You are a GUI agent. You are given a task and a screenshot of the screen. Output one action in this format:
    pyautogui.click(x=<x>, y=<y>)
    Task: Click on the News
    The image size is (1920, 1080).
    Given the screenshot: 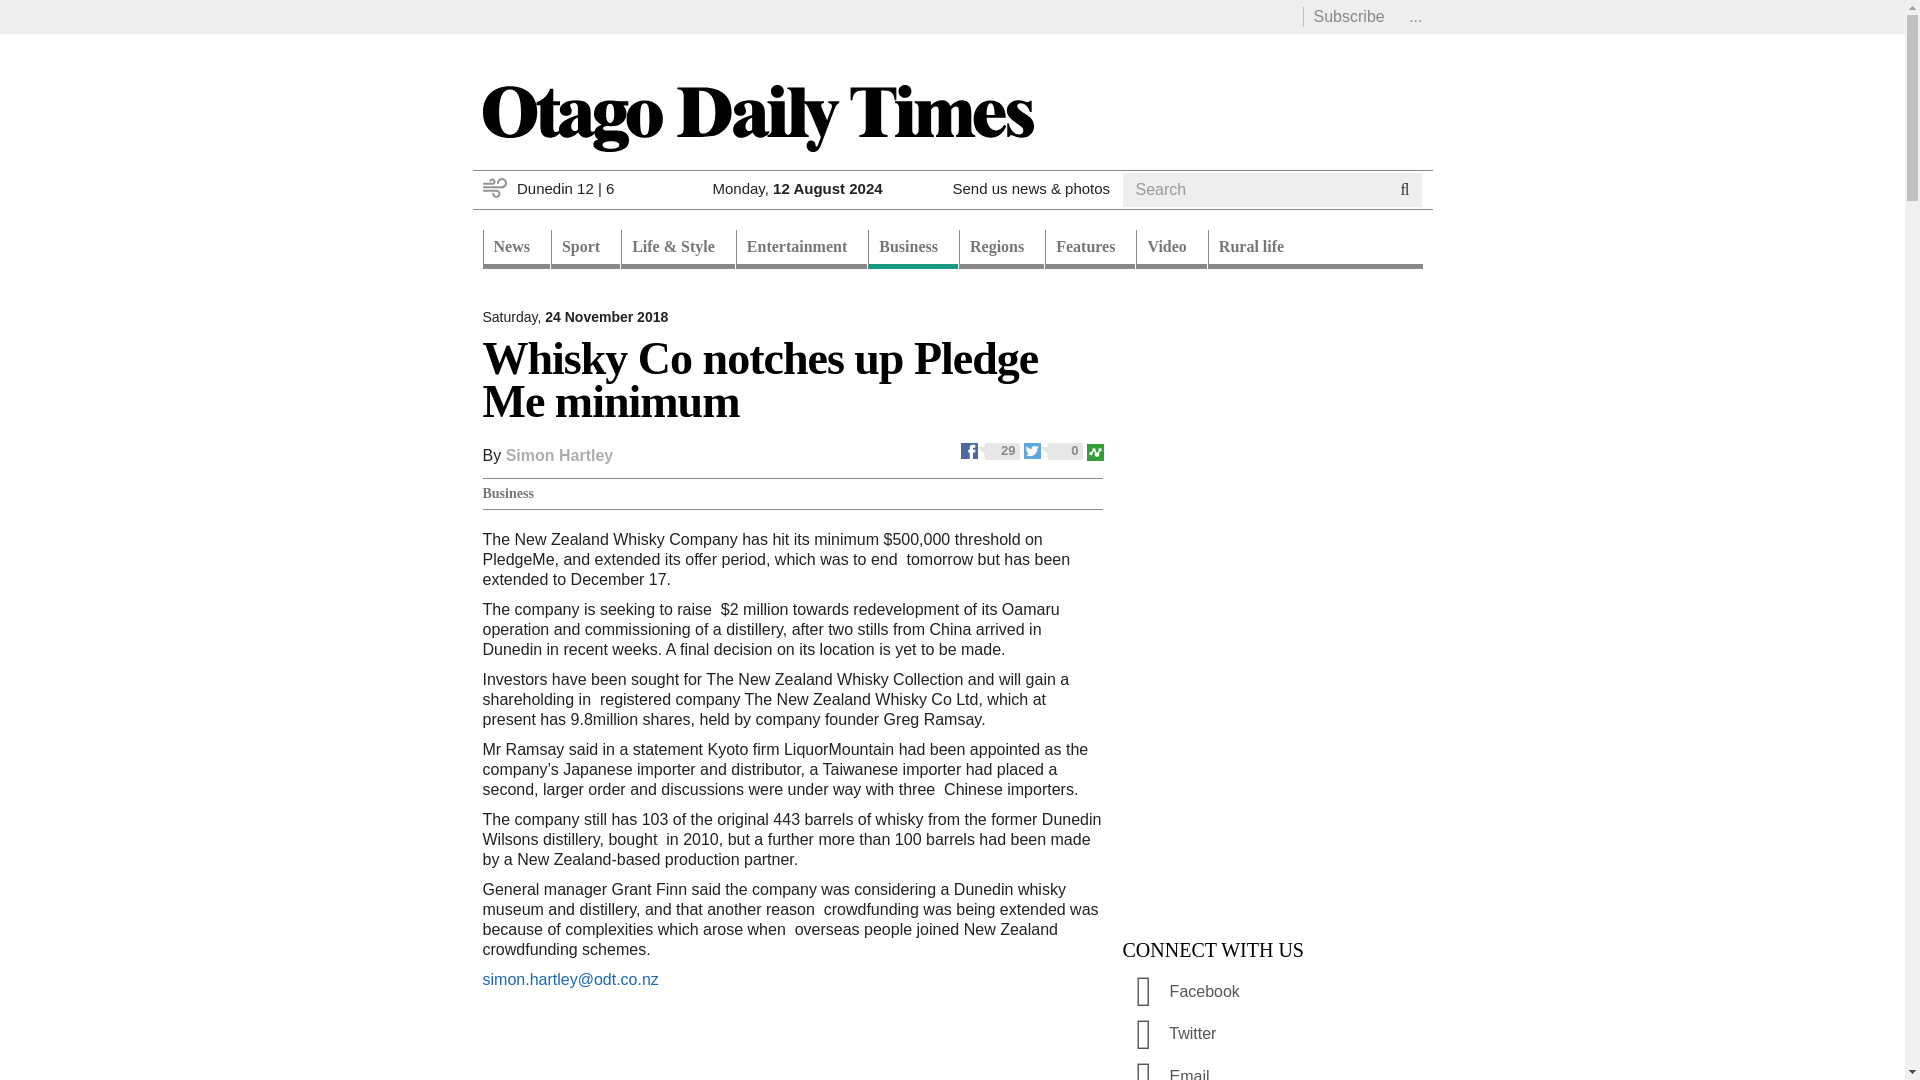 What is the action you would take?
    pyautogui.click(x=515, y=249)
    